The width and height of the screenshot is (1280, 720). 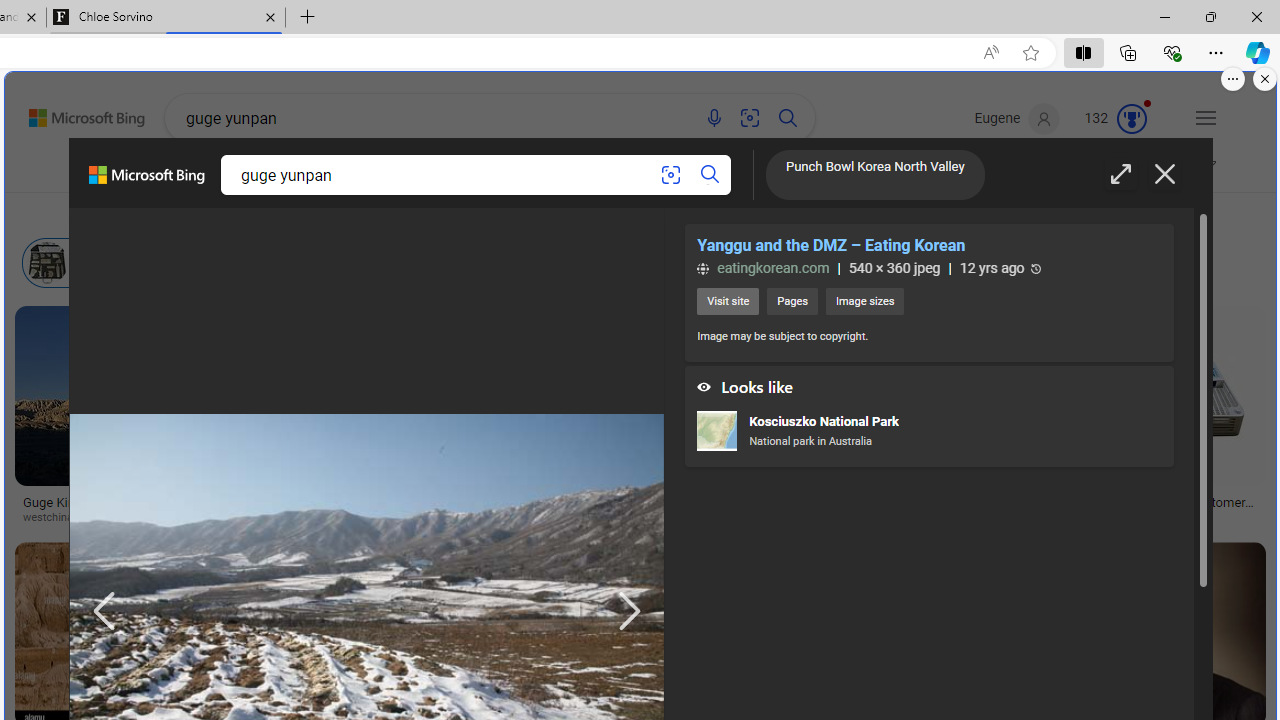 I want to click on cartoondealer.com, so click(x=672, y=518).